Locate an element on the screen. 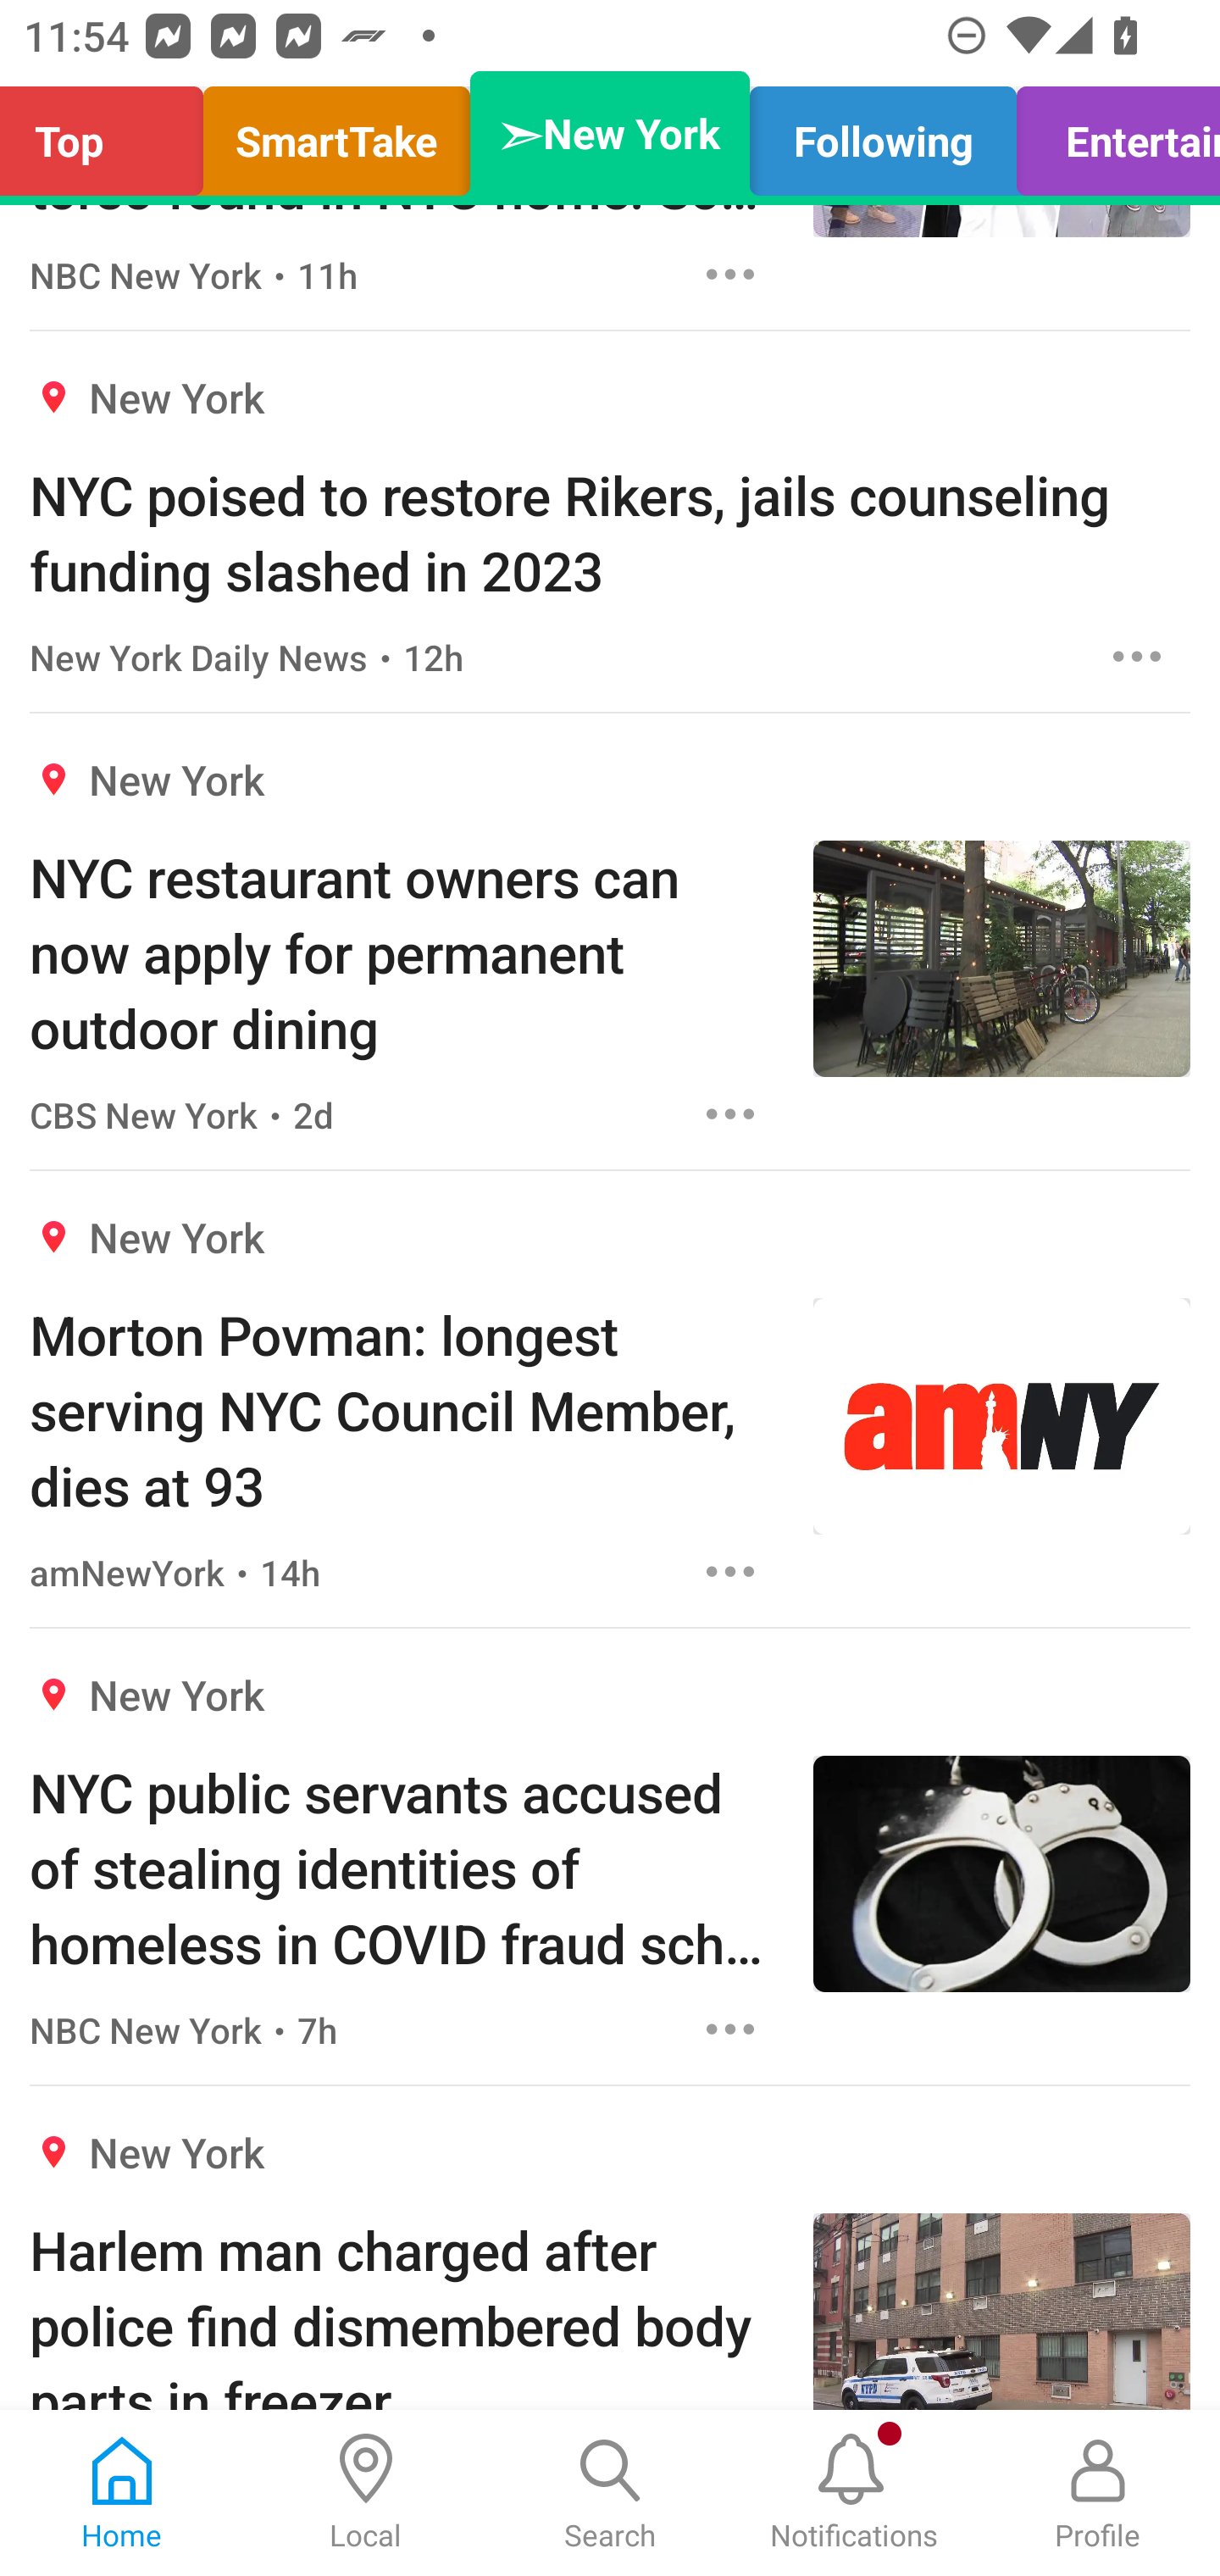 Image resolution: width=1220 pixels, height=2576 pixels. Following is located at coordinates (883, 134).